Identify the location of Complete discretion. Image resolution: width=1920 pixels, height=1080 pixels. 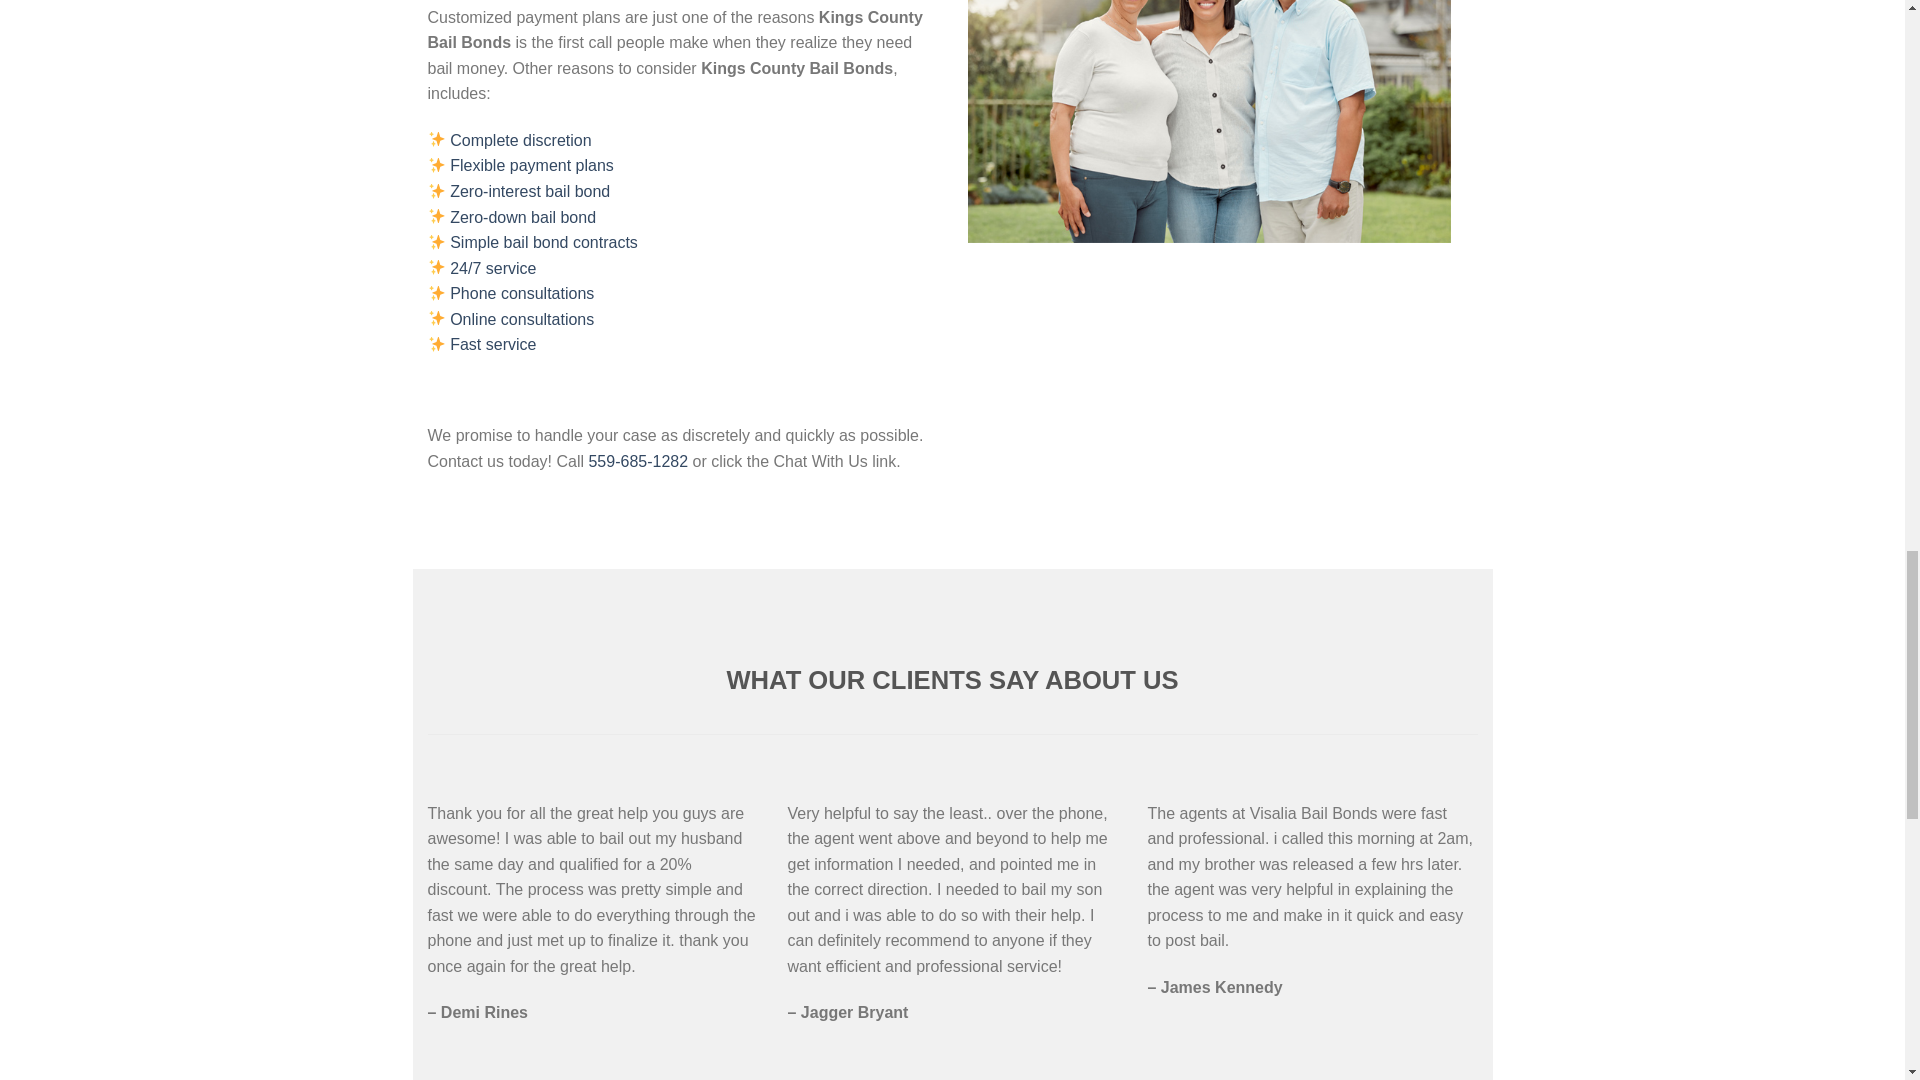
(520, 140).